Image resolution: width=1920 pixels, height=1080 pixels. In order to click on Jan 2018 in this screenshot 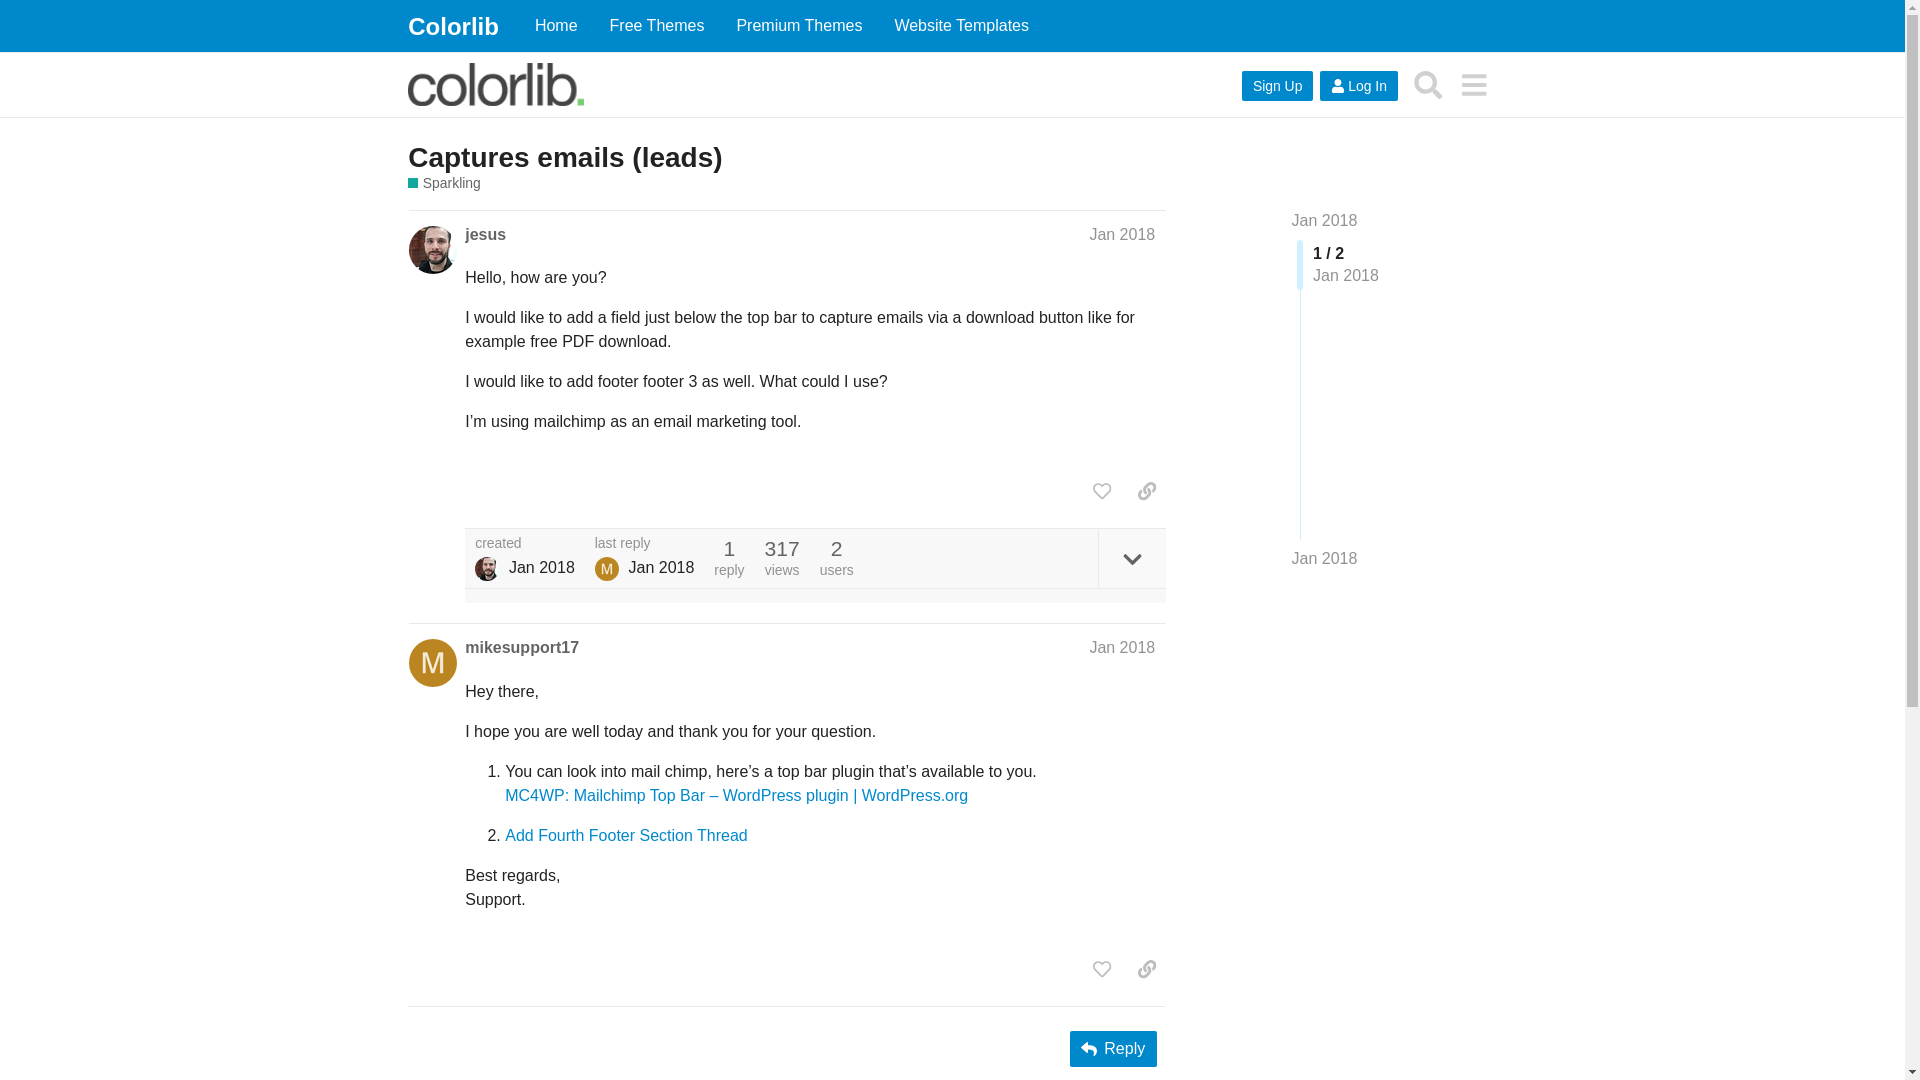, I will do `click(1324, 558)`.